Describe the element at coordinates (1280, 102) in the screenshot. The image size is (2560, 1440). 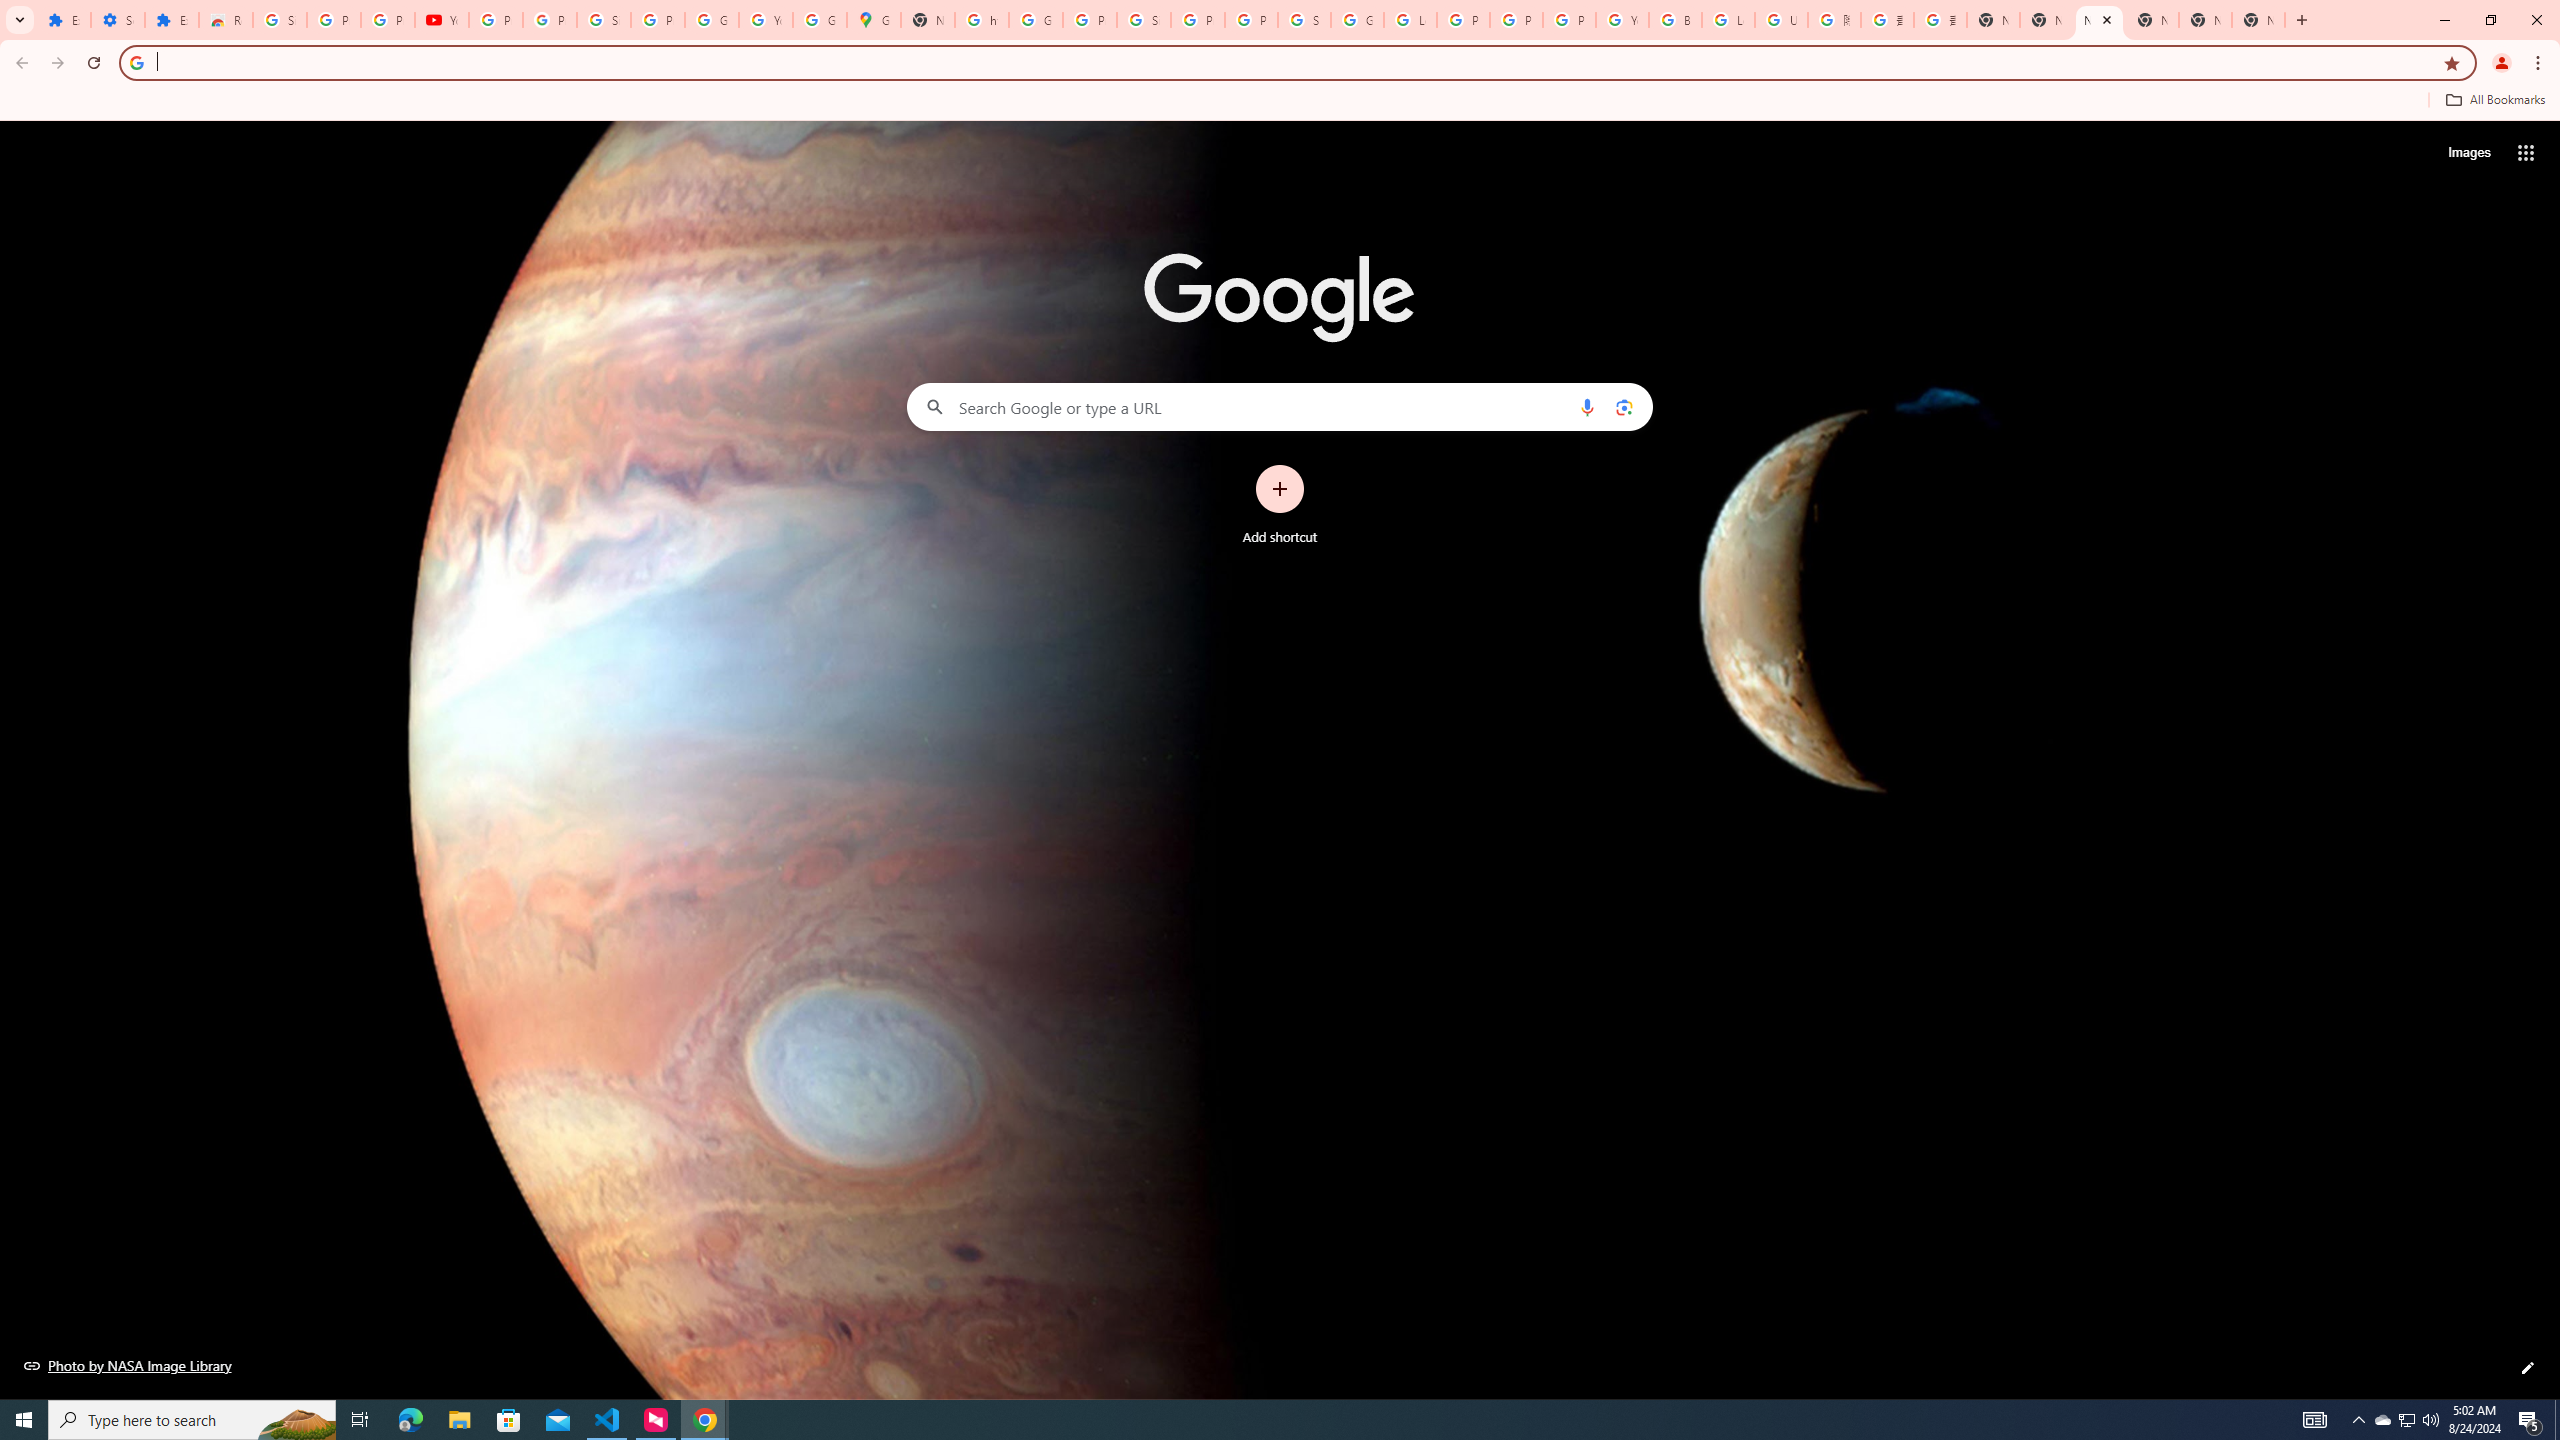
I see `Bookmarks` at that location.